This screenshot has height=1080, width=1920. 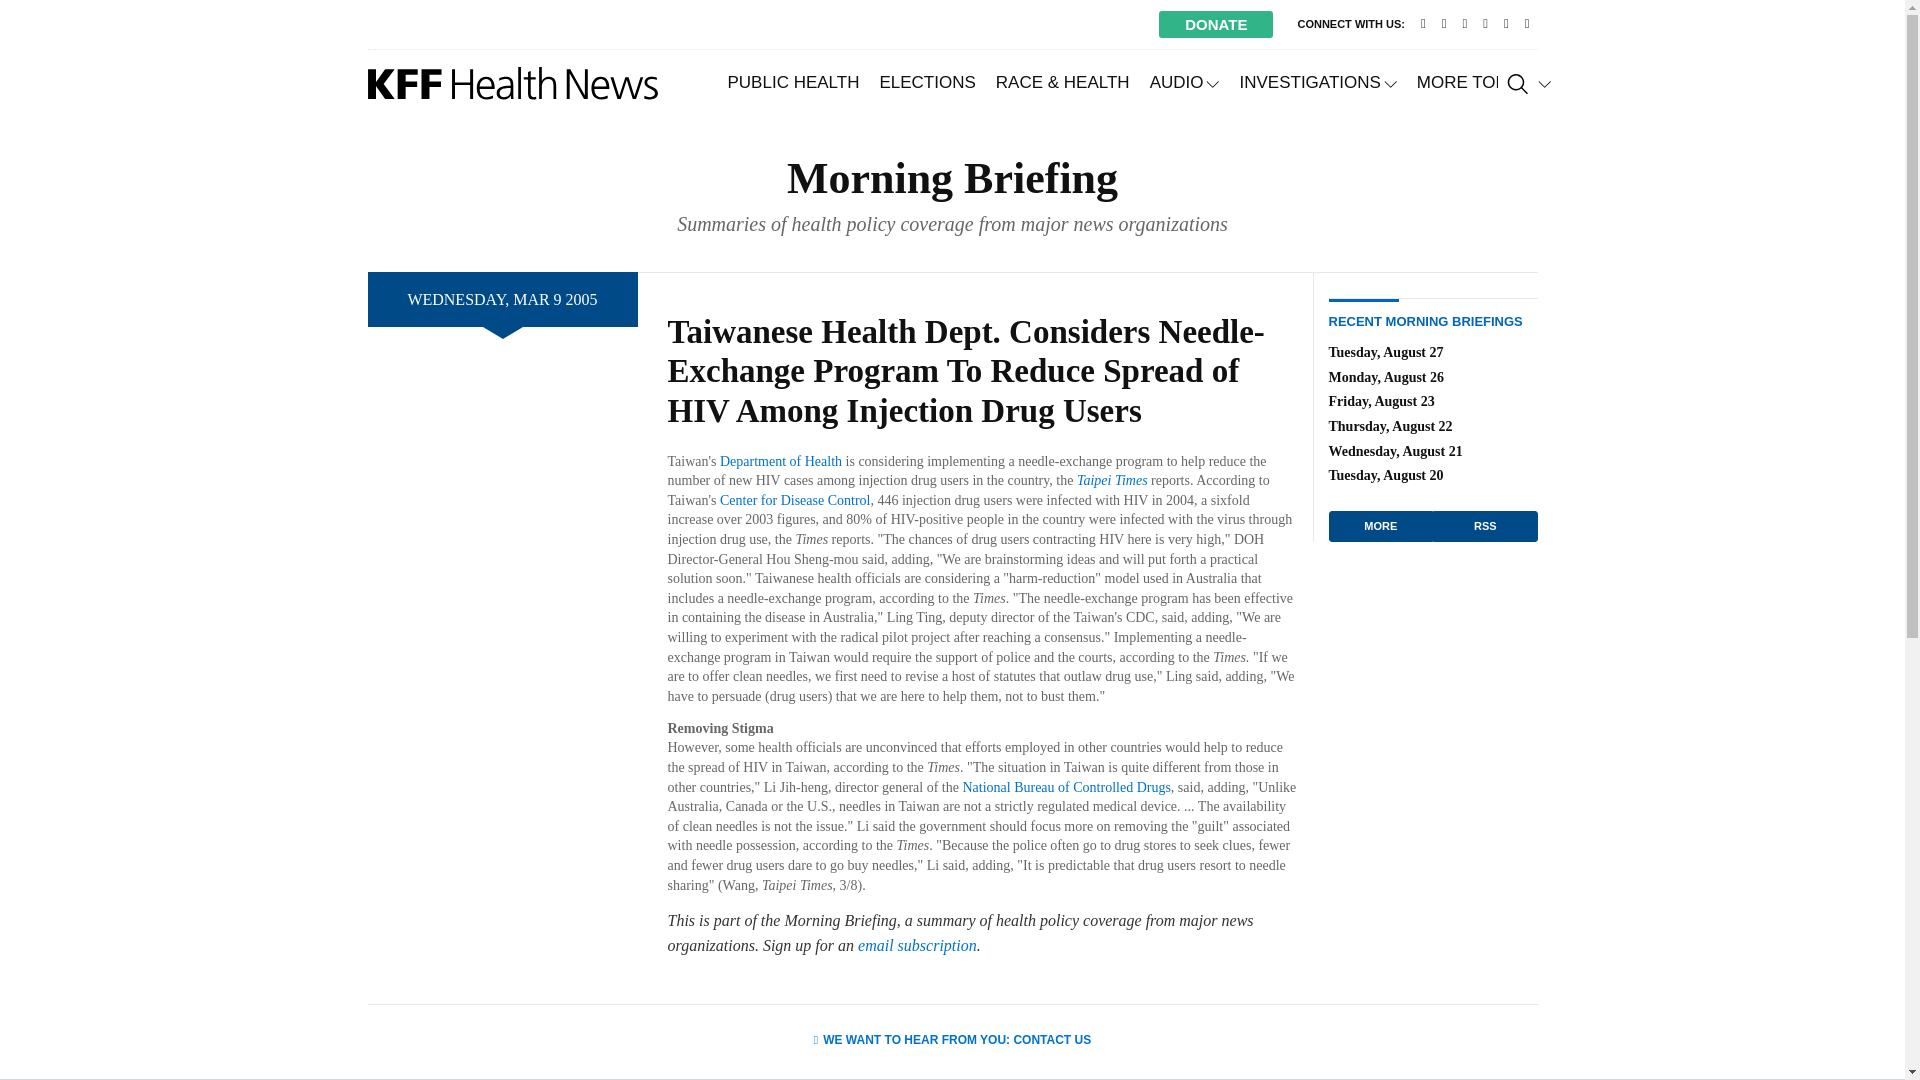 What do you see at coordinates (513, 83) in the screenshot?
I see `KFF Health News` at bounding box center [513, 83].